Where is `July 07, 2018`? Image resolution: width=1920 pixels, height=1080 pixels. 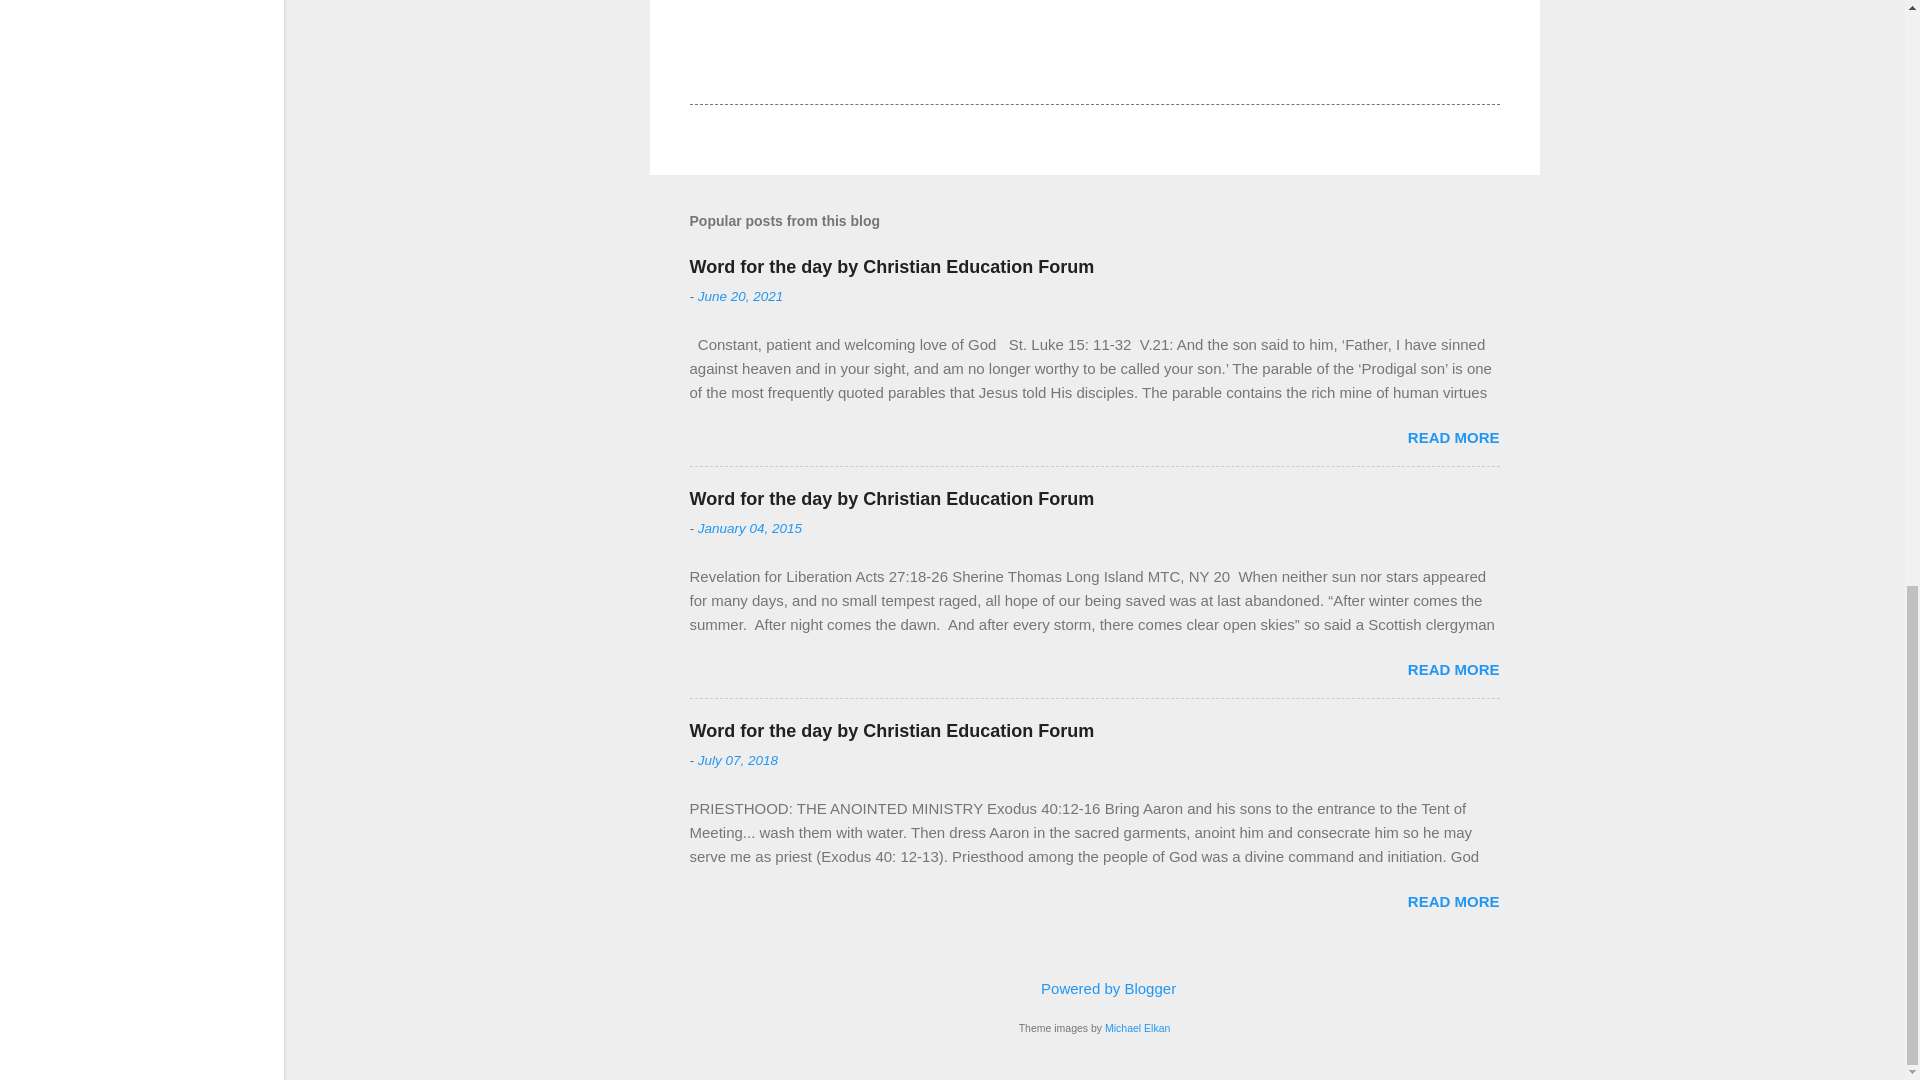
July 07, 2018 is located at coordinates (738, 760).